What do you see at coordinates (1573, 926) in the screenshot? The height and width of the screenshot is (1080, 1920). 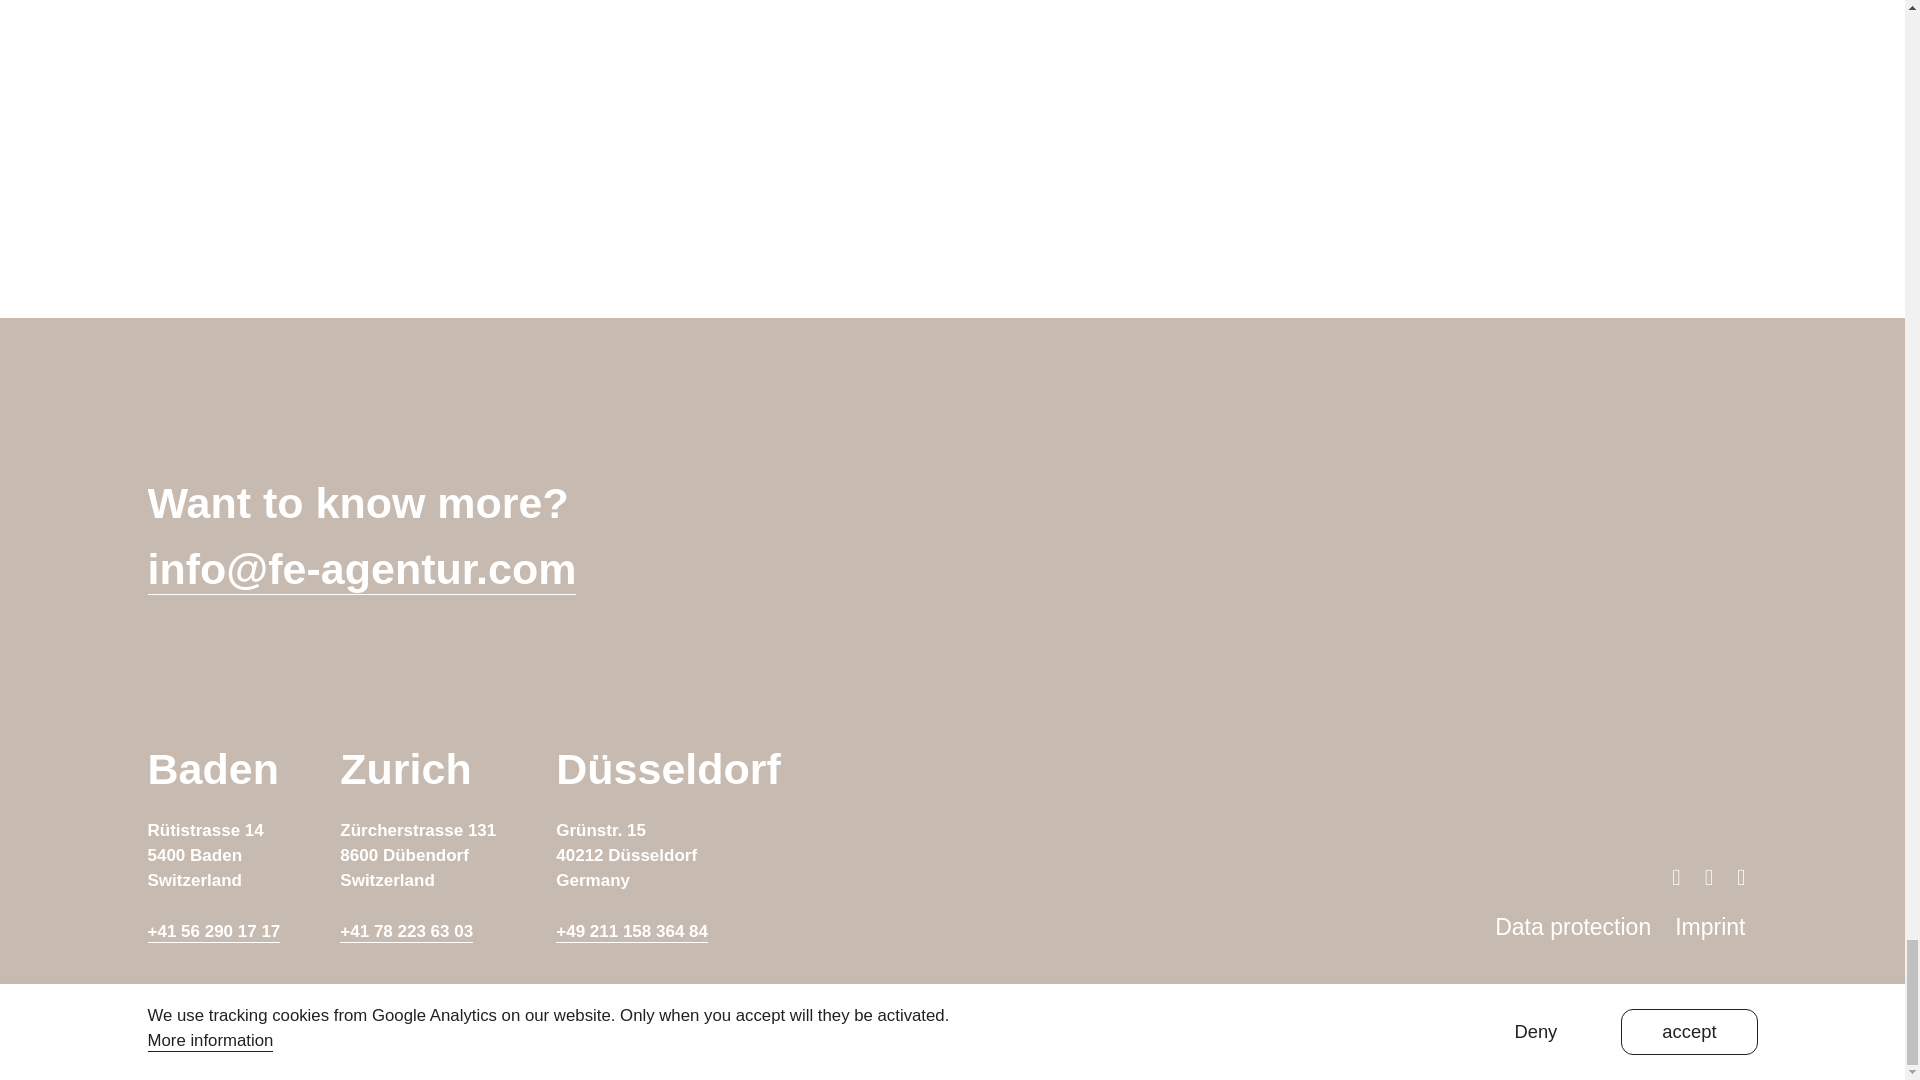 I see `Data protection` at bounding box center [1573, 926].